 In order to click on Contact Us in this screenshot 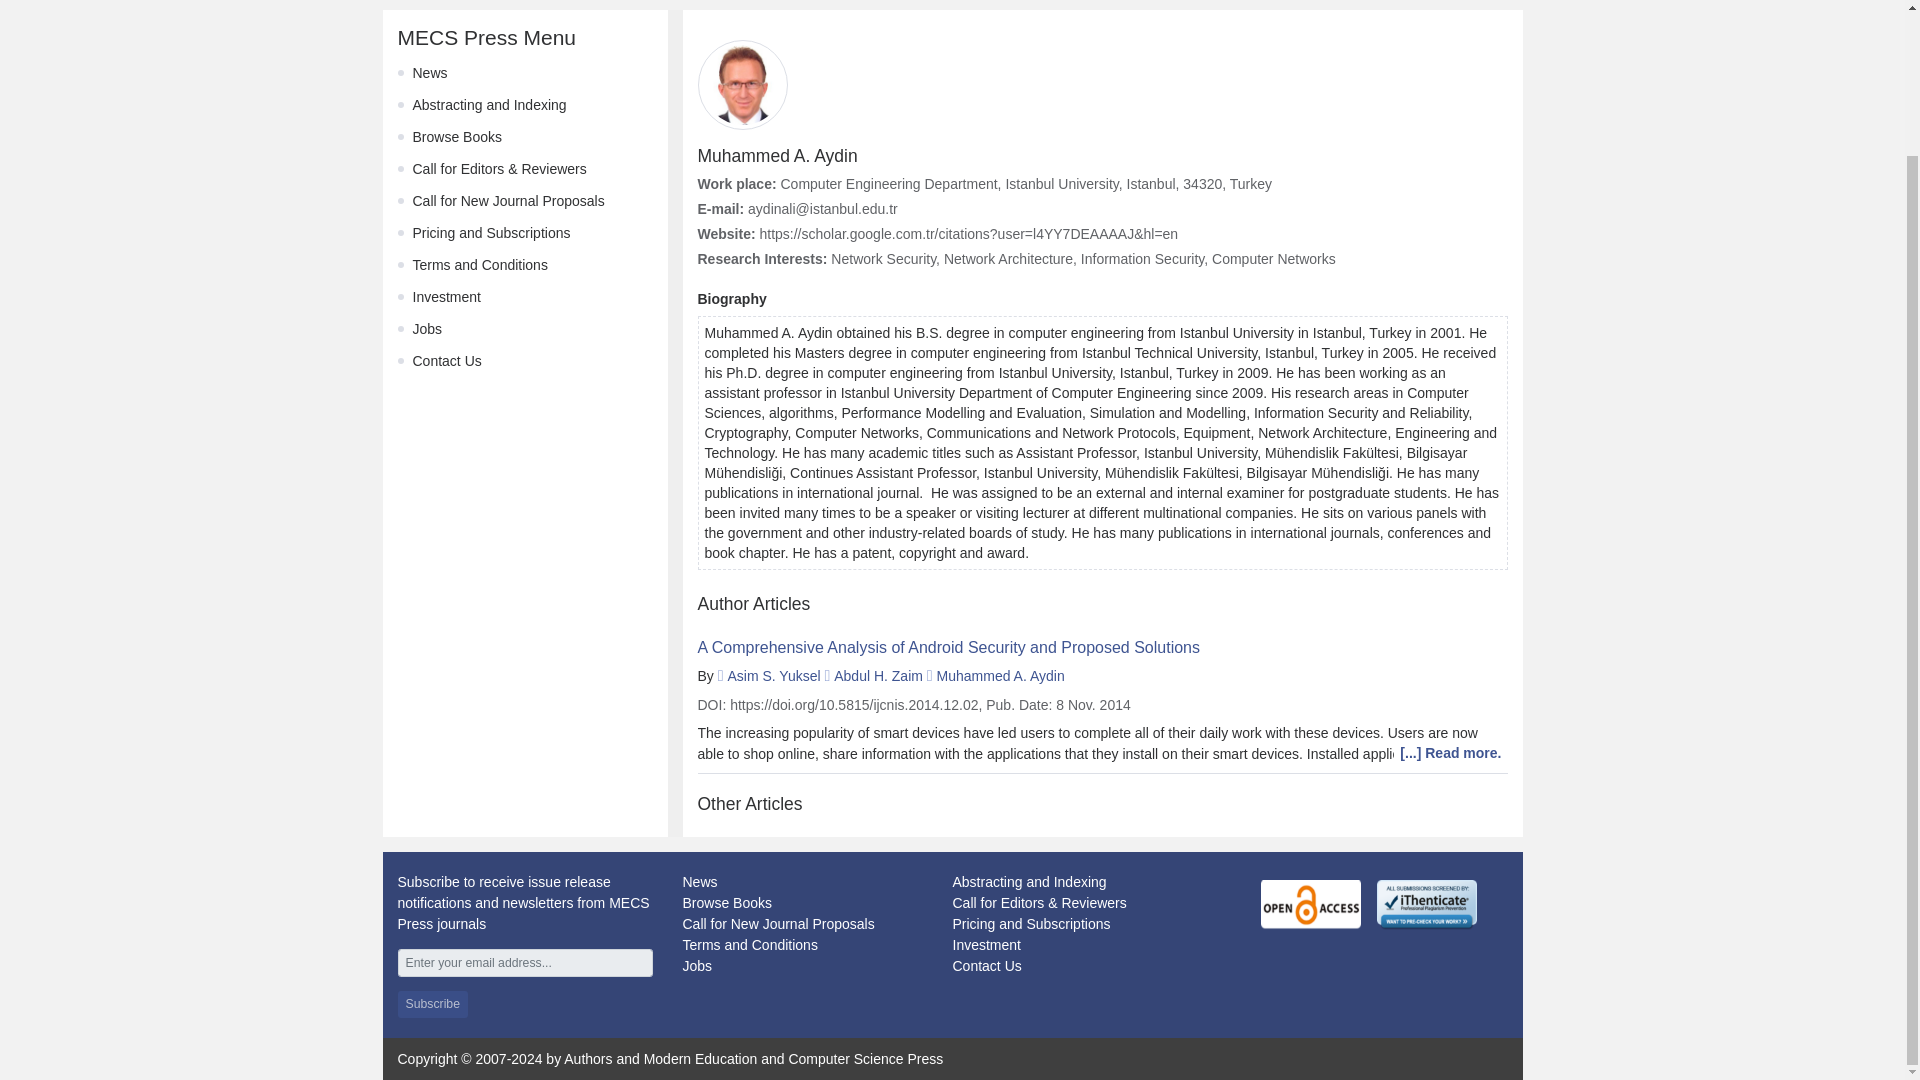, I will do `click(986, 966)`.